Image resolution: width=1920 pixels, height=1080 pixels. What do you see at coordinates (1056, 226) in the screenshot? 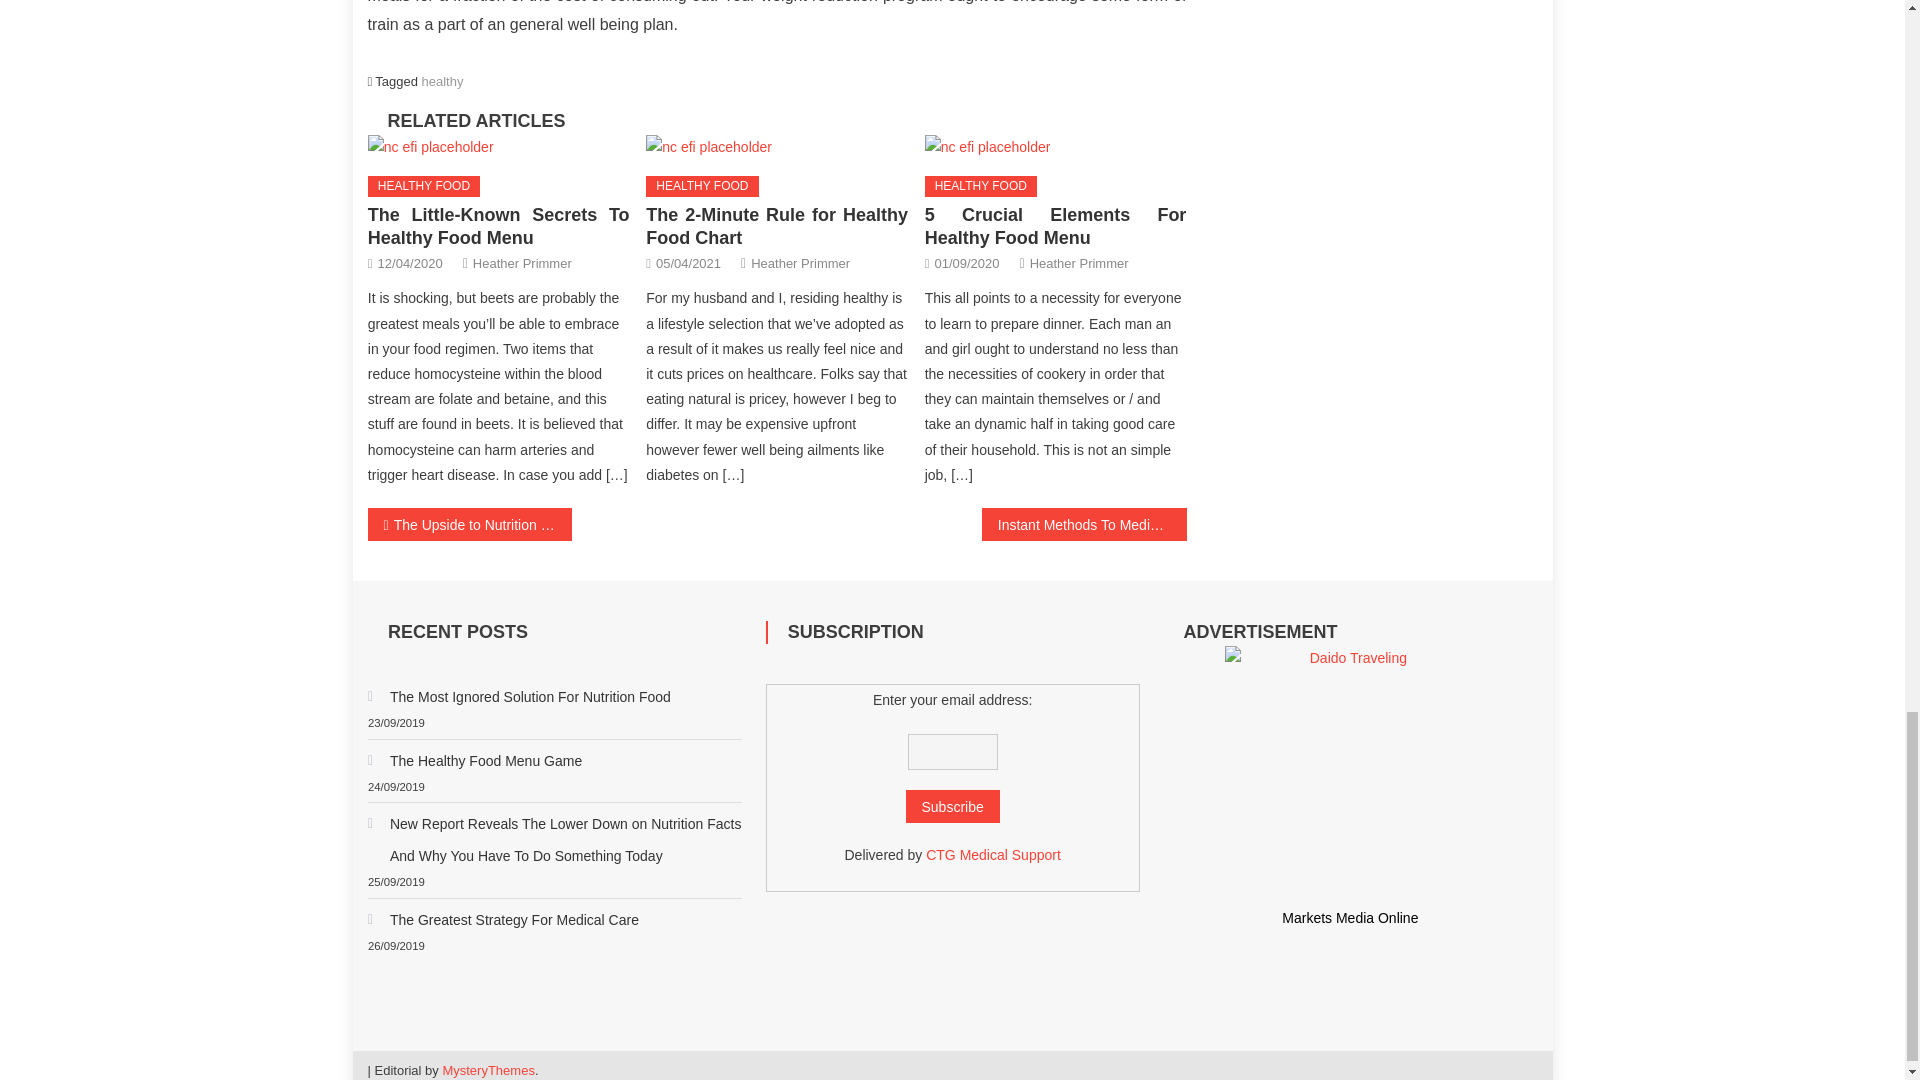
I see `5 Crucial Elements For Healthy Food Menu` at bounding box center [1056, 226].